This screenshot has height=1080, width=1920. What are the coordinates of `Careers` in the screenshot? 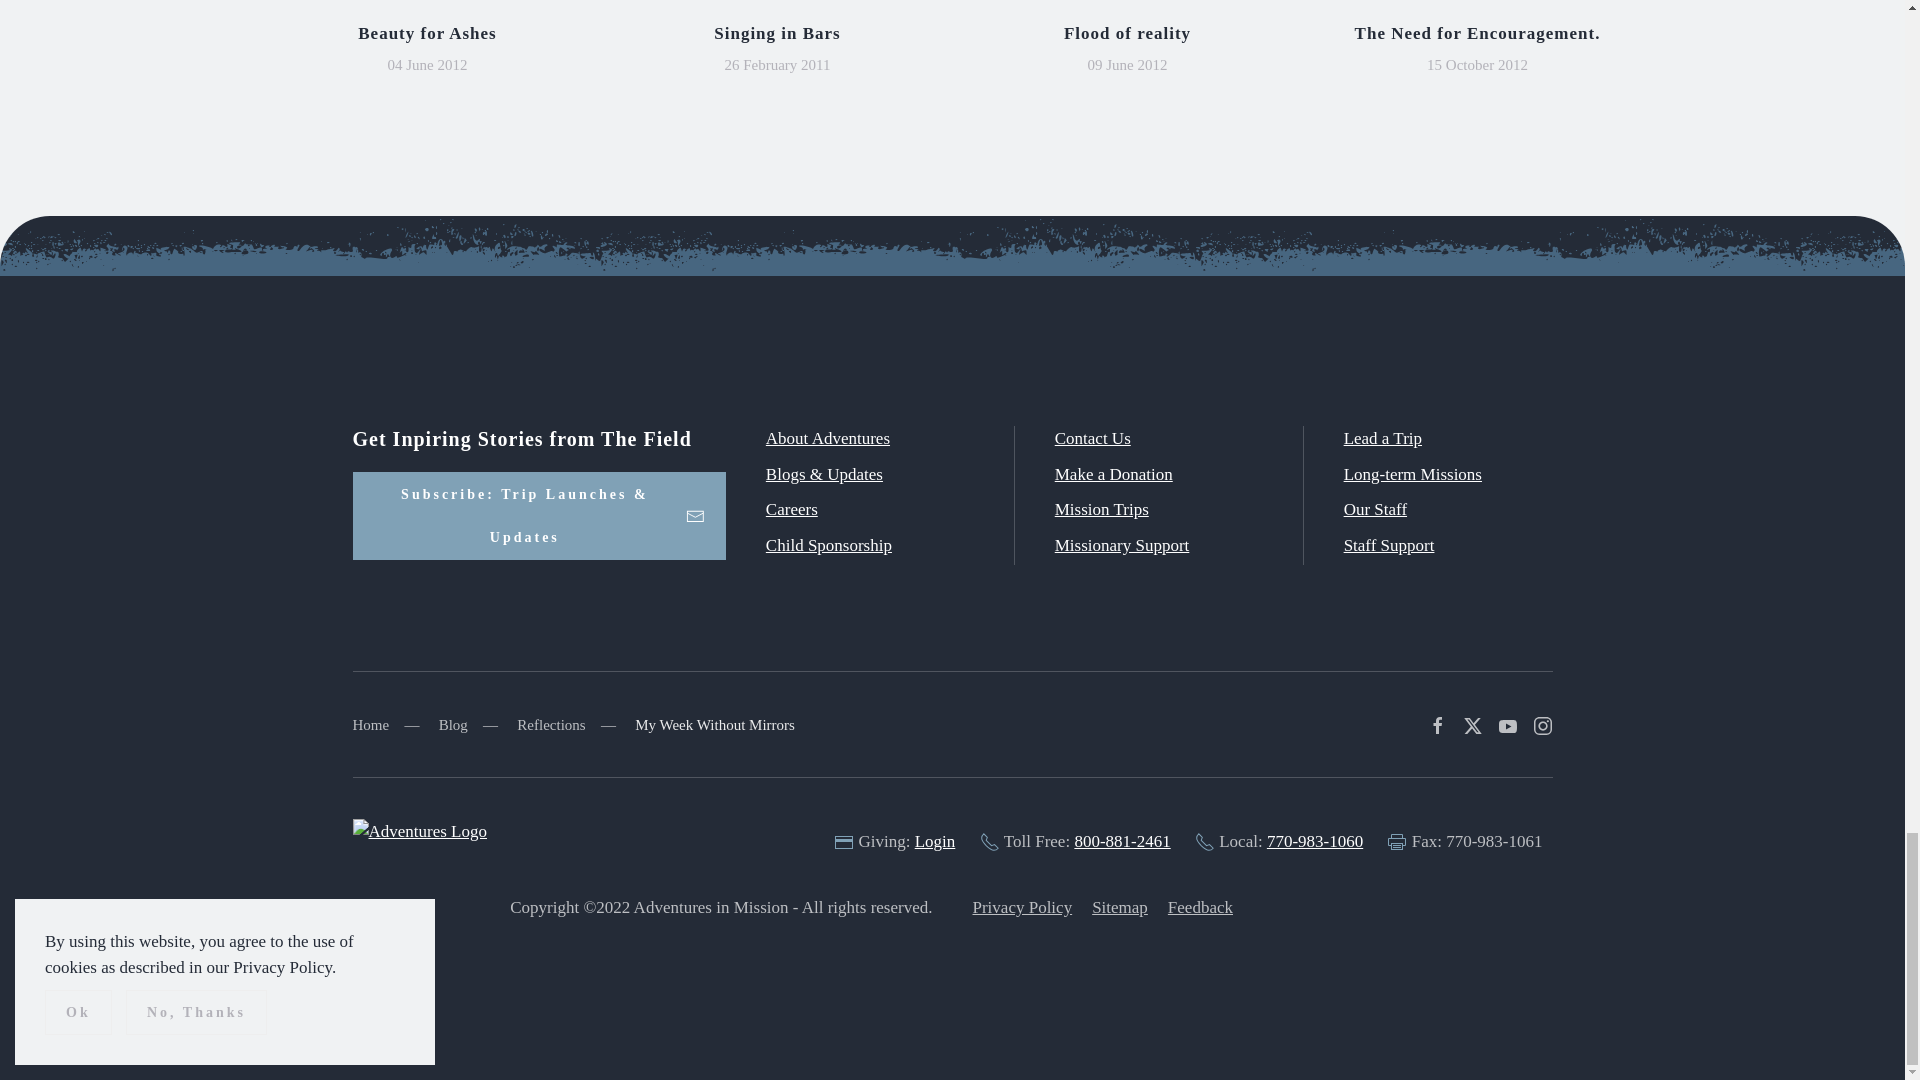 It's located at (792, 510).